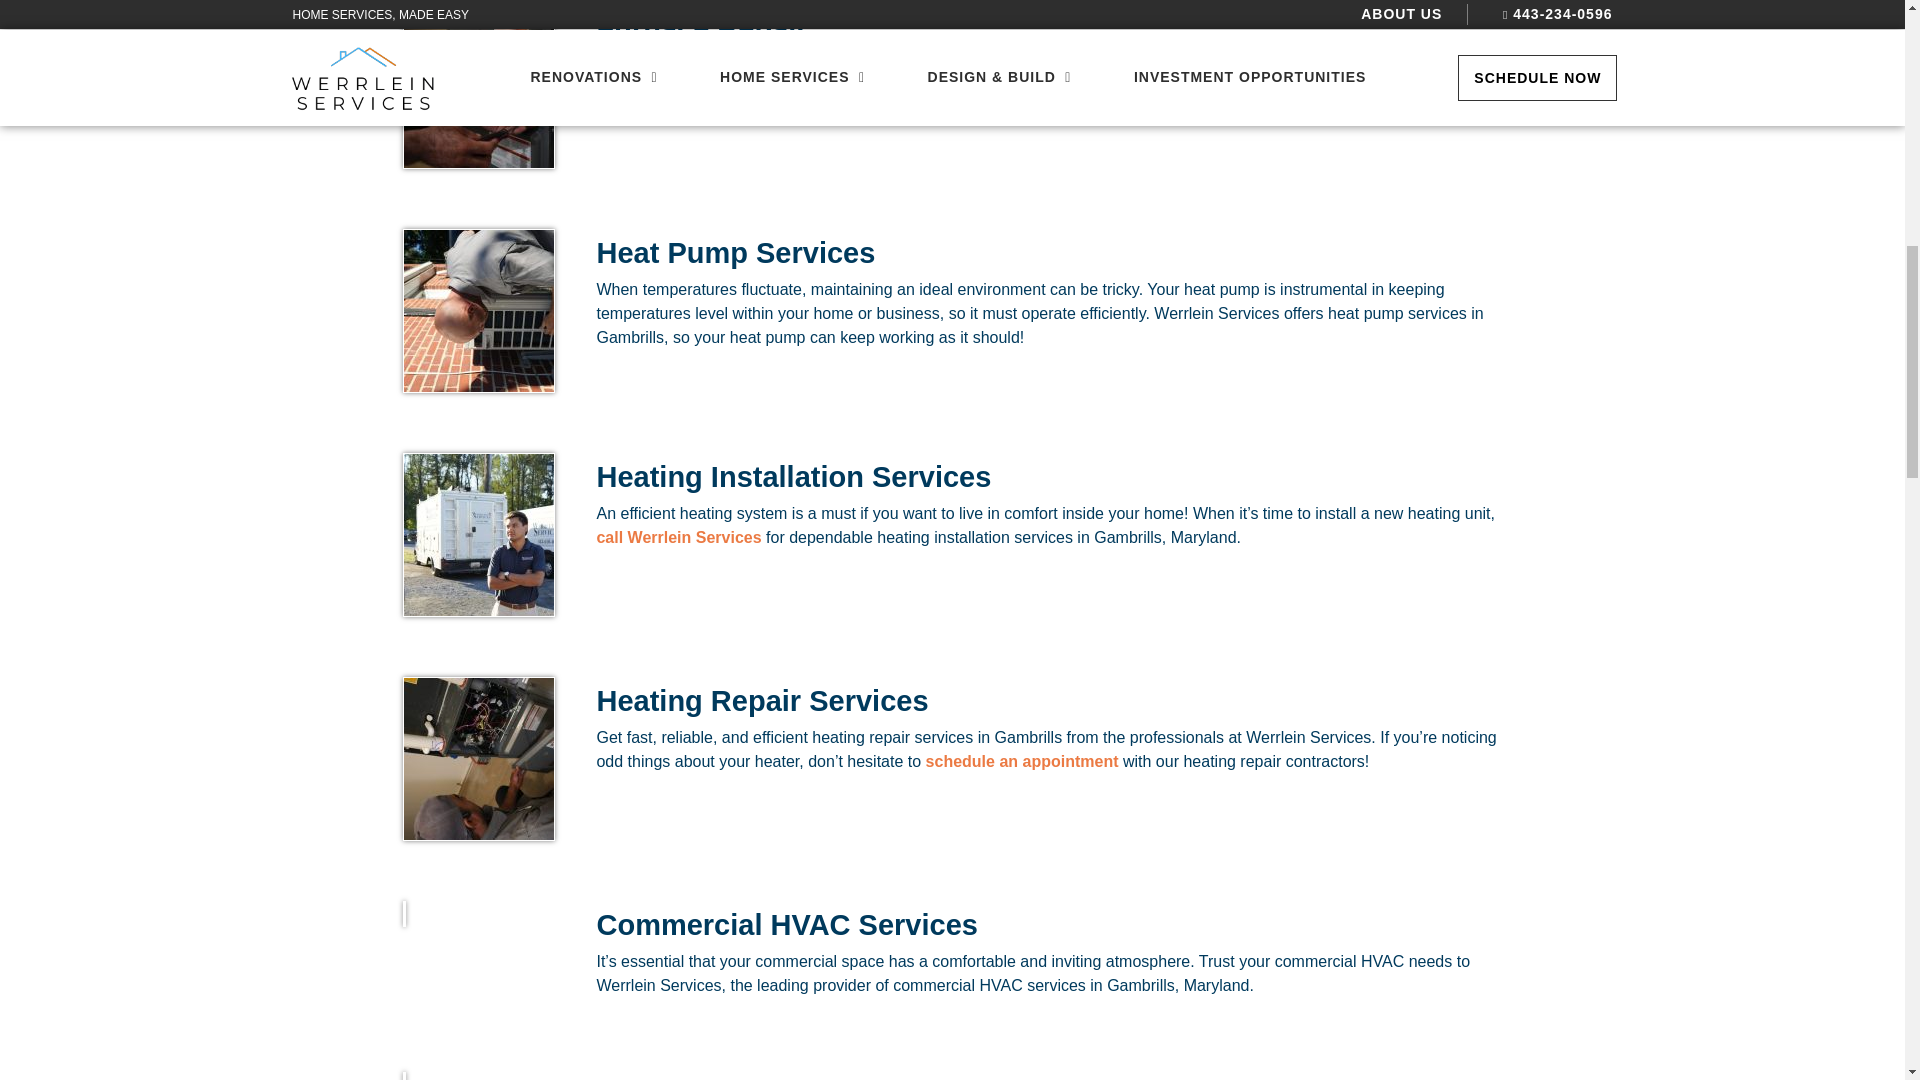 Image resolution: width=1920 pixels, height=1080 pixels. I want to click on Werrlein Services repair person services a heating system, so click(478, 759).